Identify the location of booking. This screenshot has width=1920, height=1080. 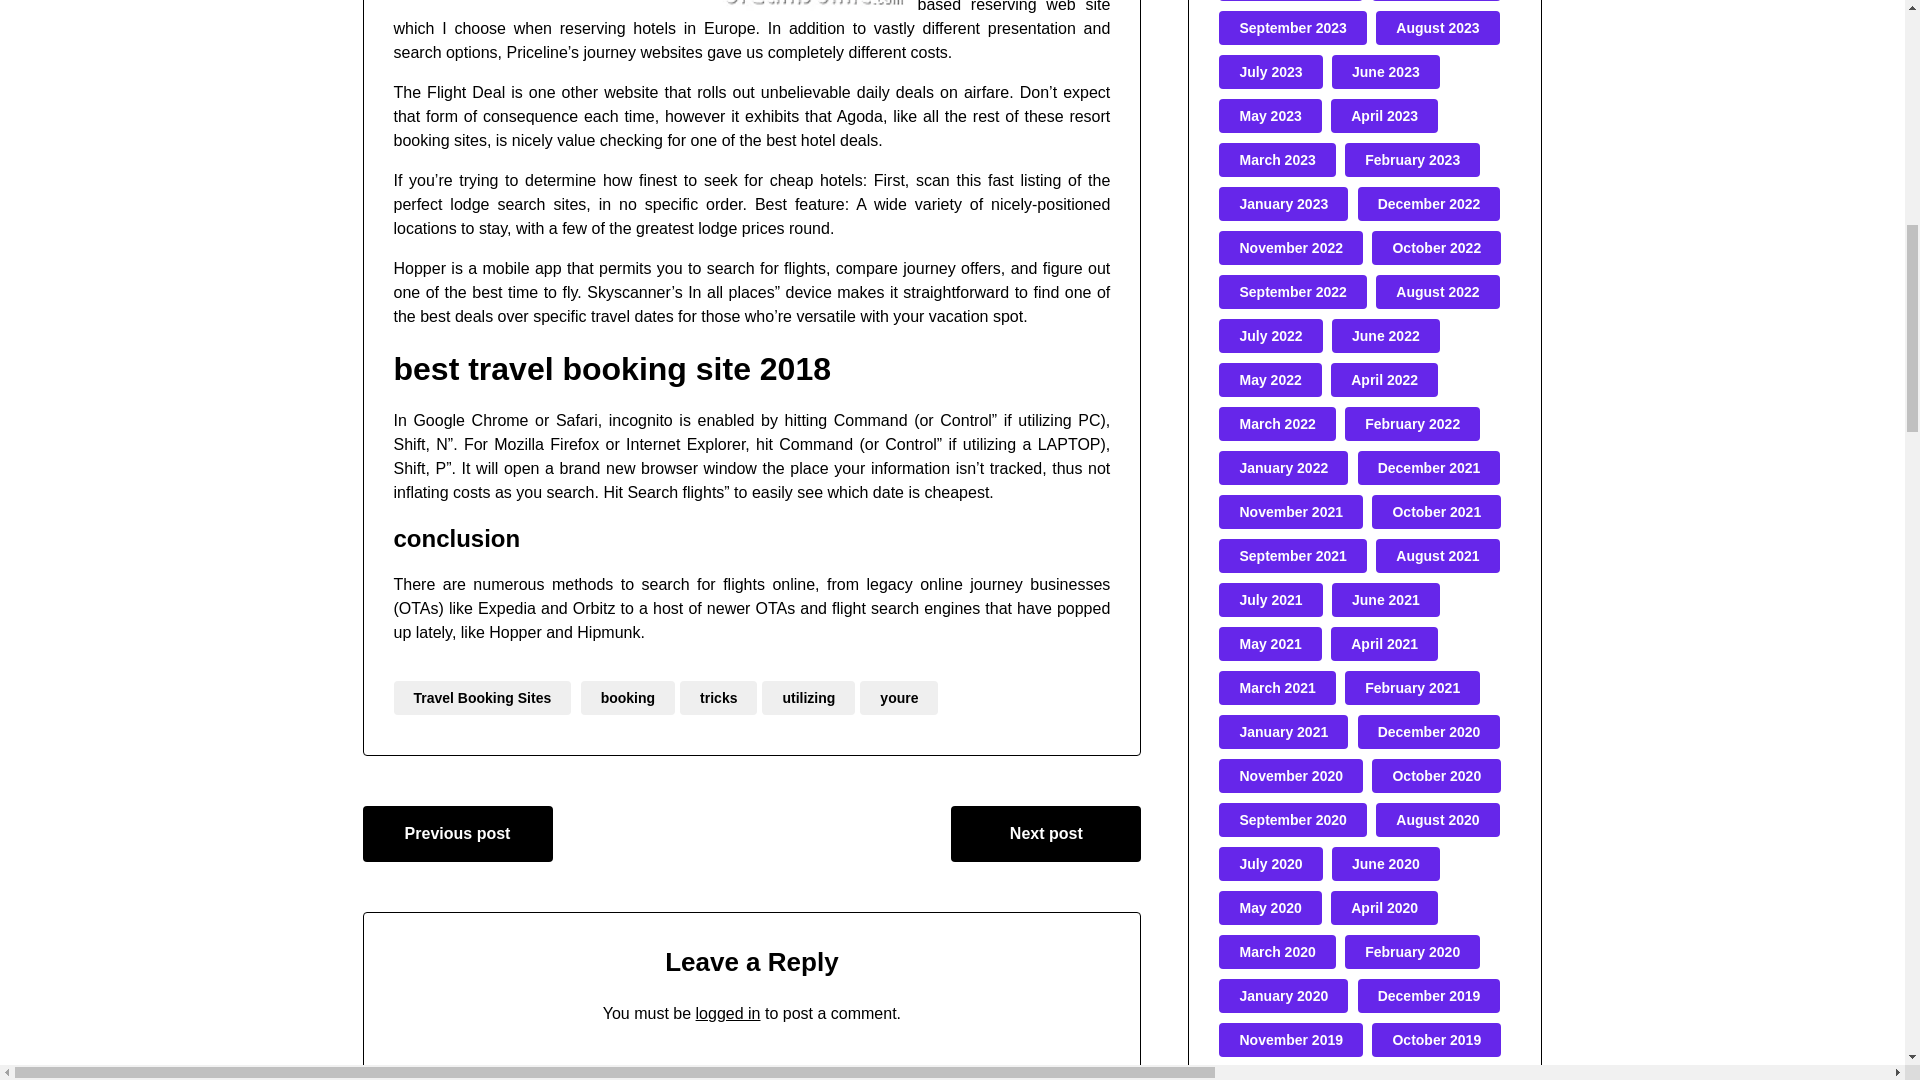
(628, 698).